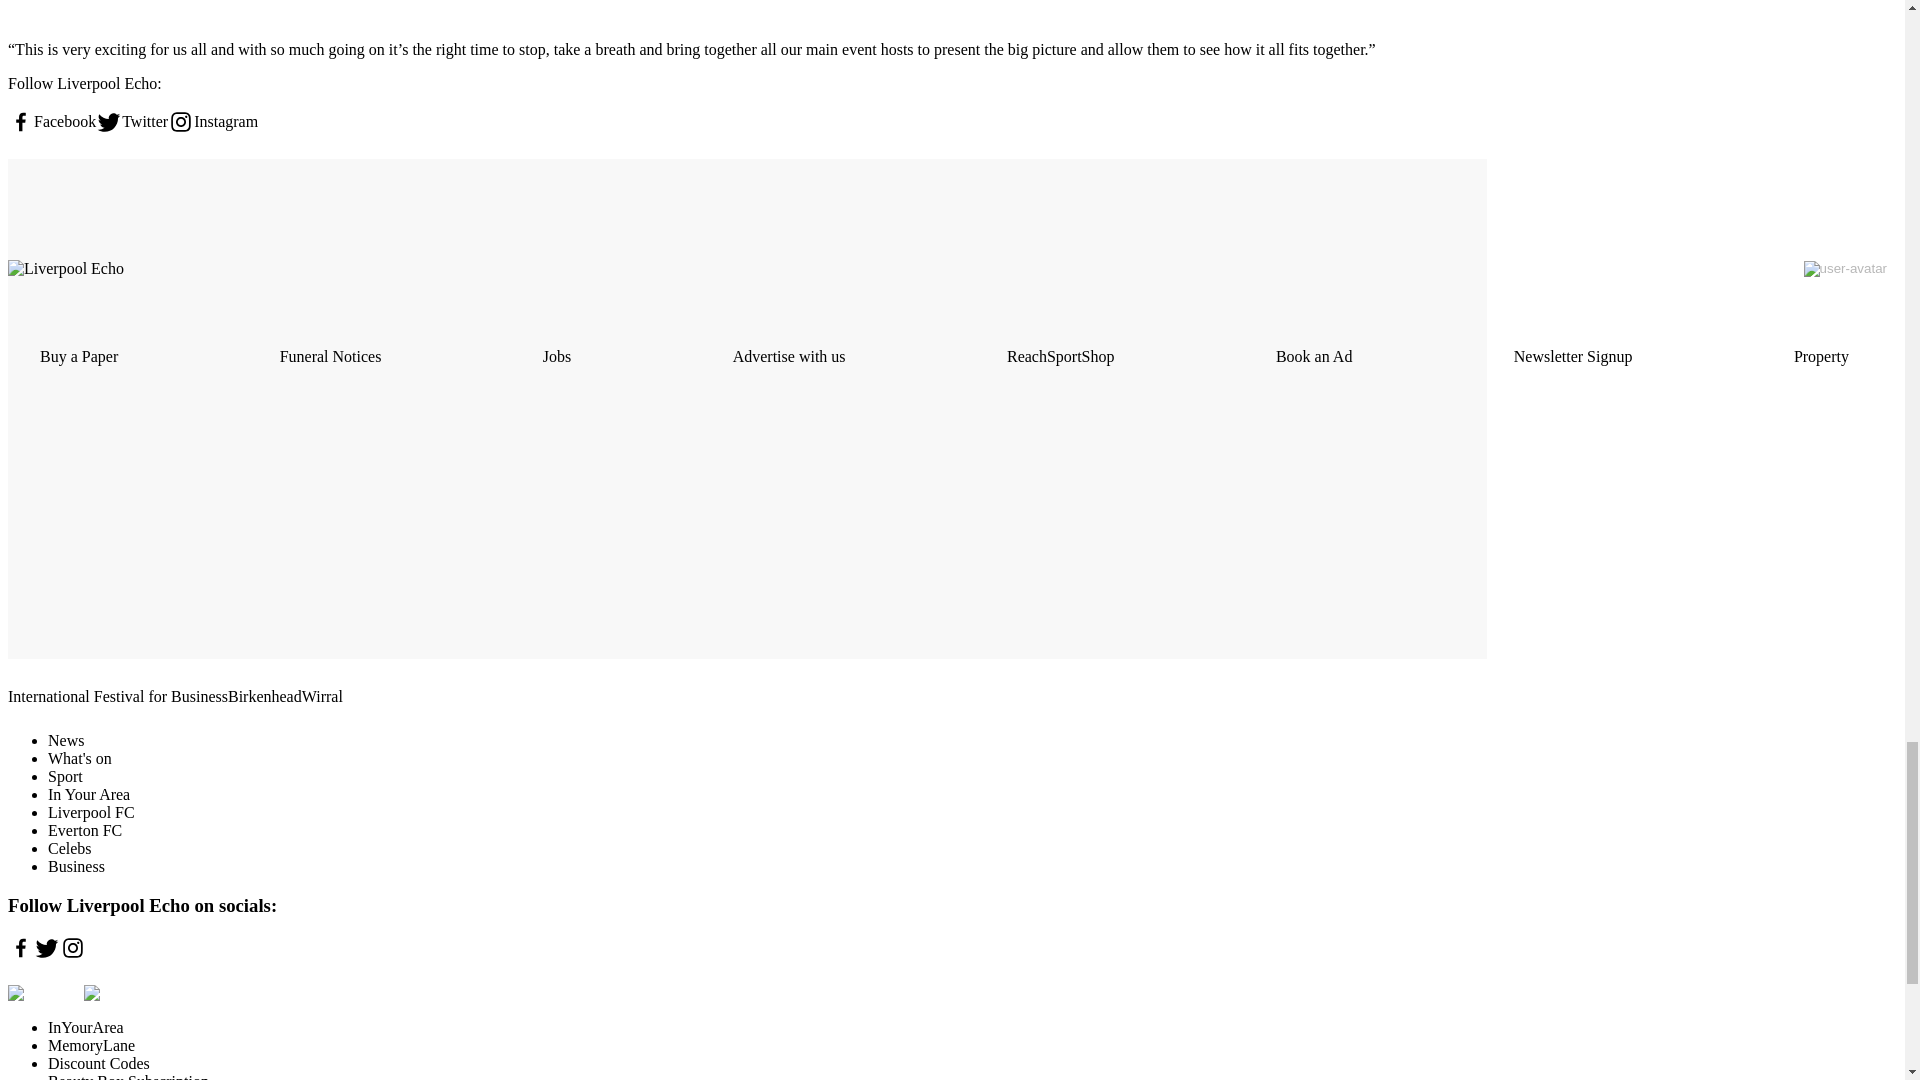 This screenshot has height=1080, width=1920. I want to click on Birkenhead, so click(264, 696).